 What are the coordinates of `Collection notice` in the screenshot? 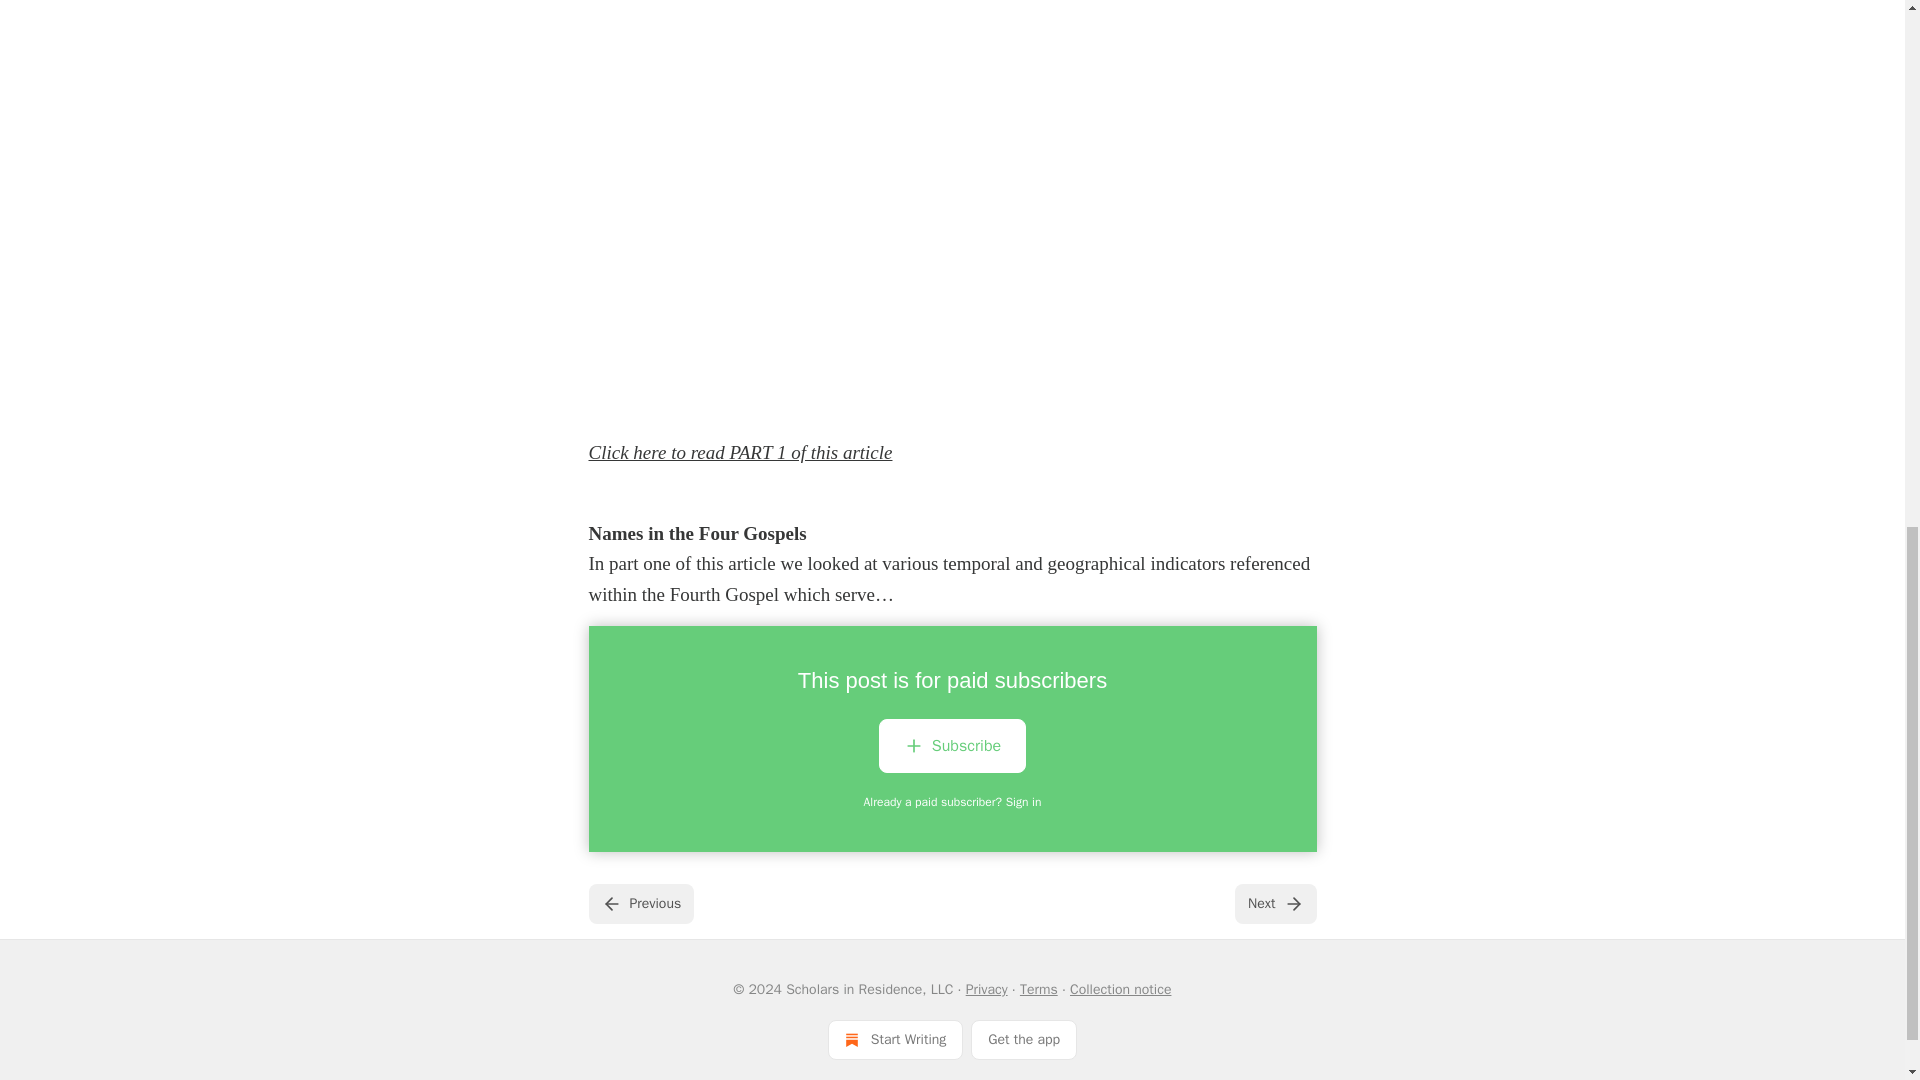 It's located at (1120, 988).